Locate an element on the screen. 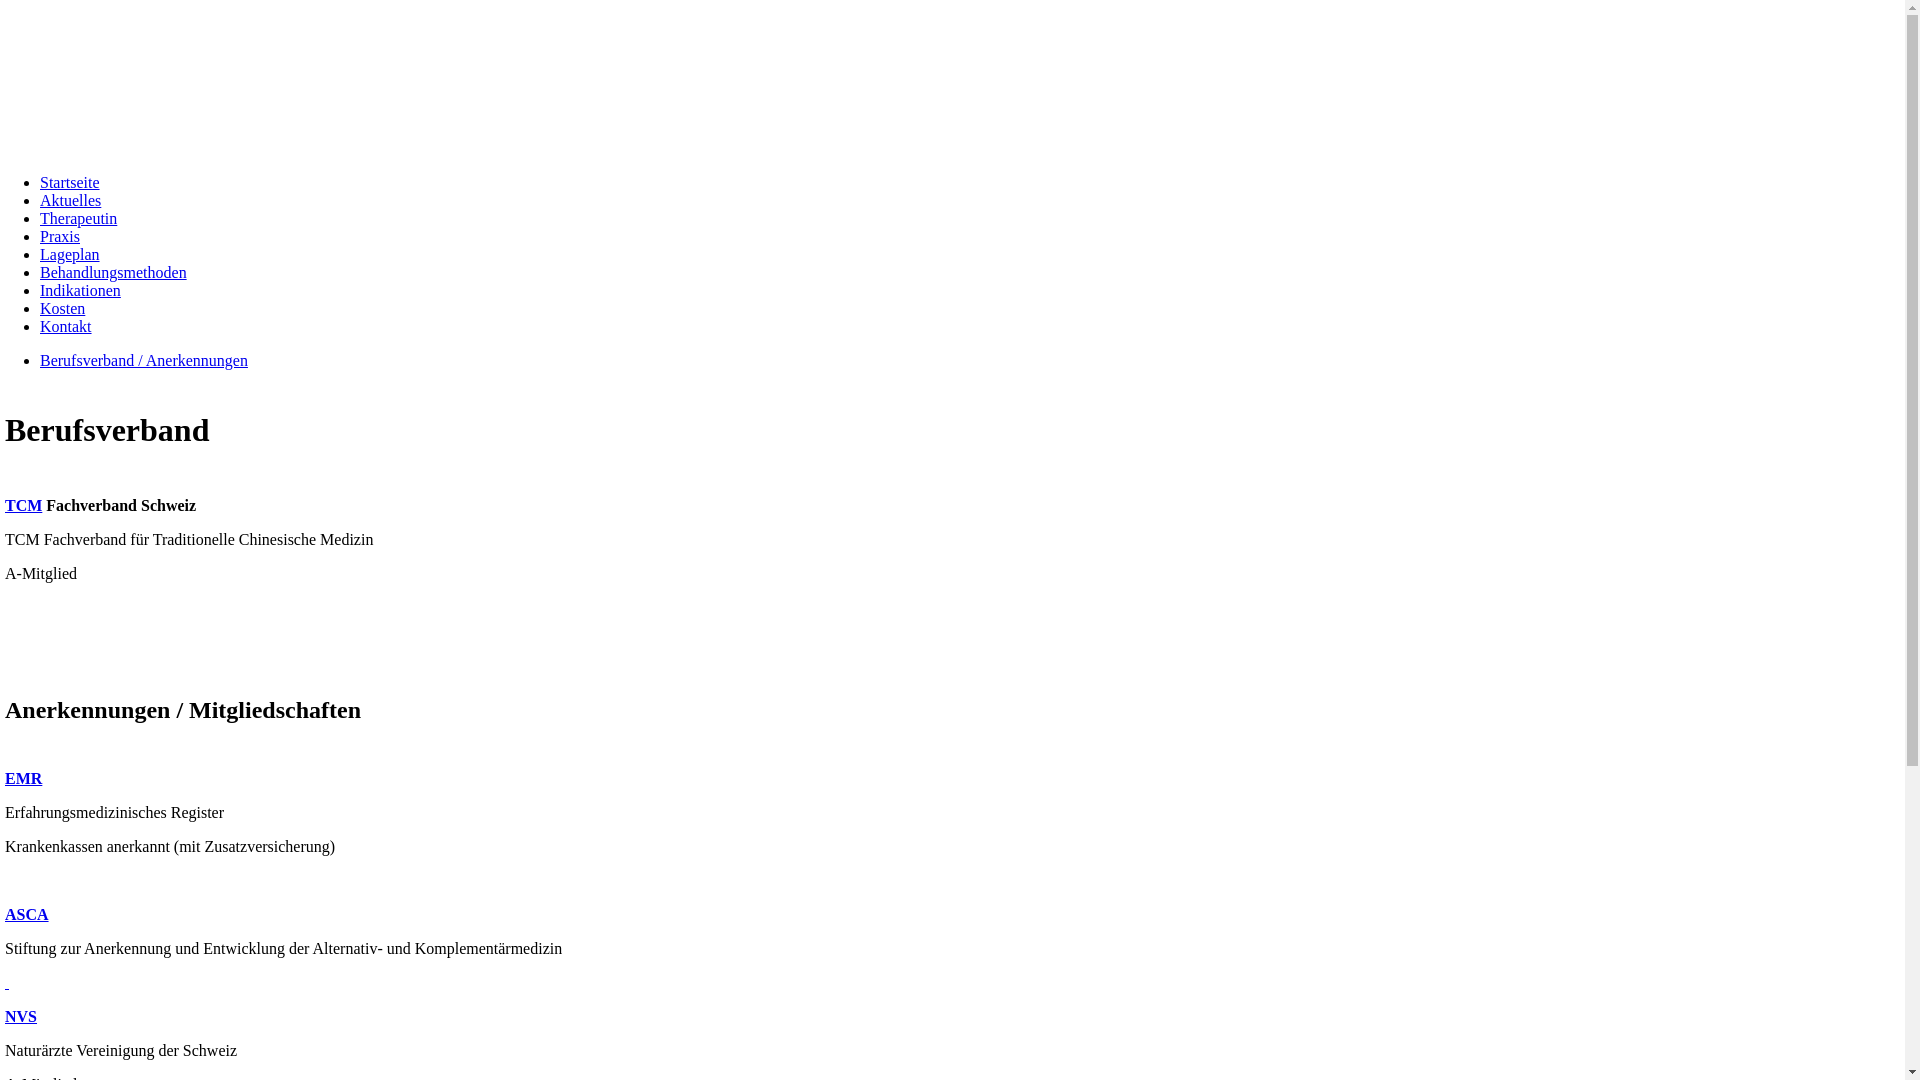  Berufsverband / Anerkennungen is located at coordinates (144, 360).